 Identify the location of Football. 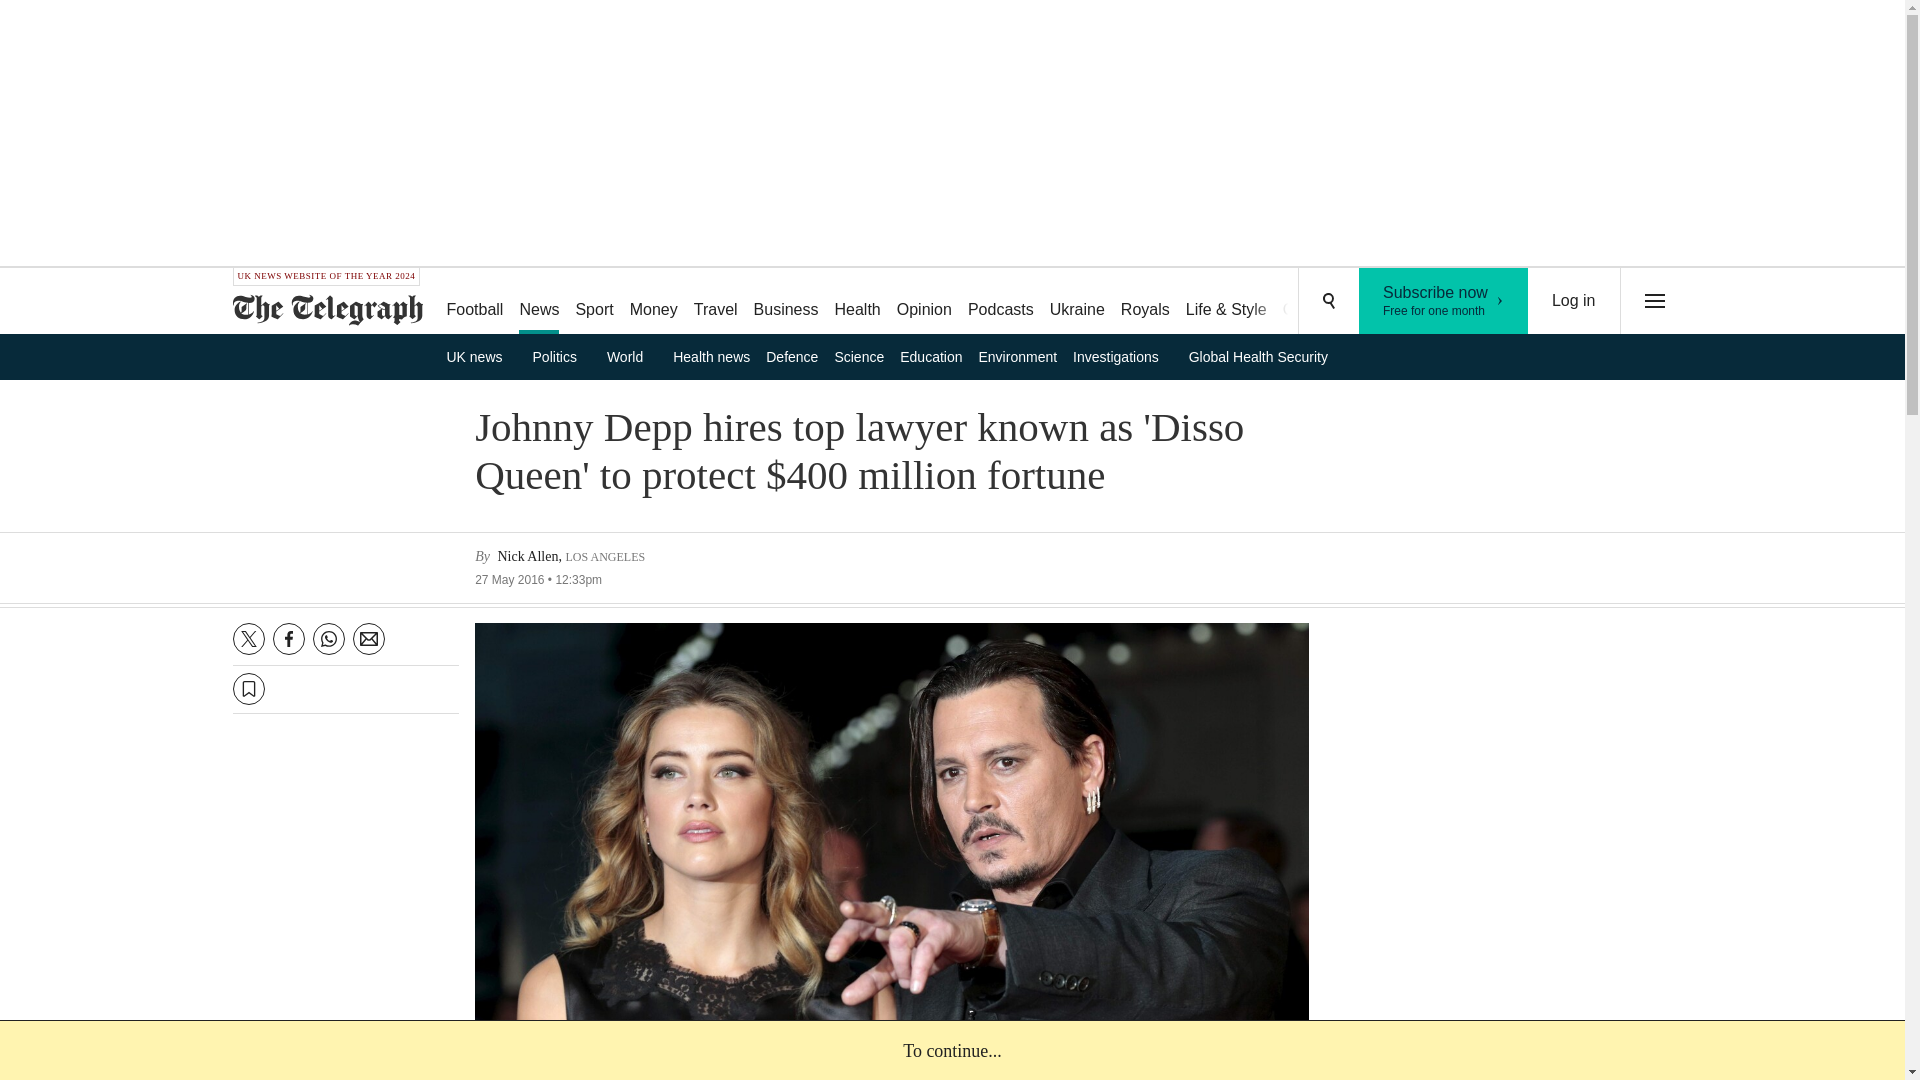
(474, 302).